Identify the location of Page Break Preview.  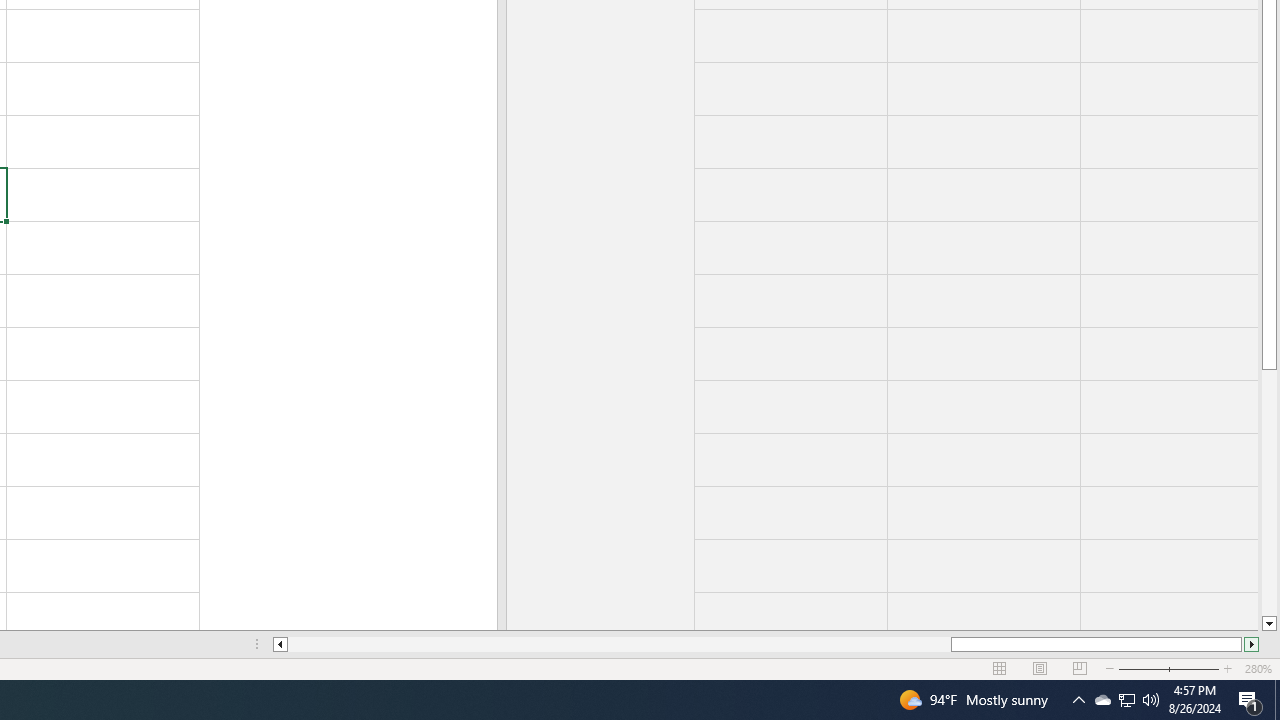
(1079, 668).